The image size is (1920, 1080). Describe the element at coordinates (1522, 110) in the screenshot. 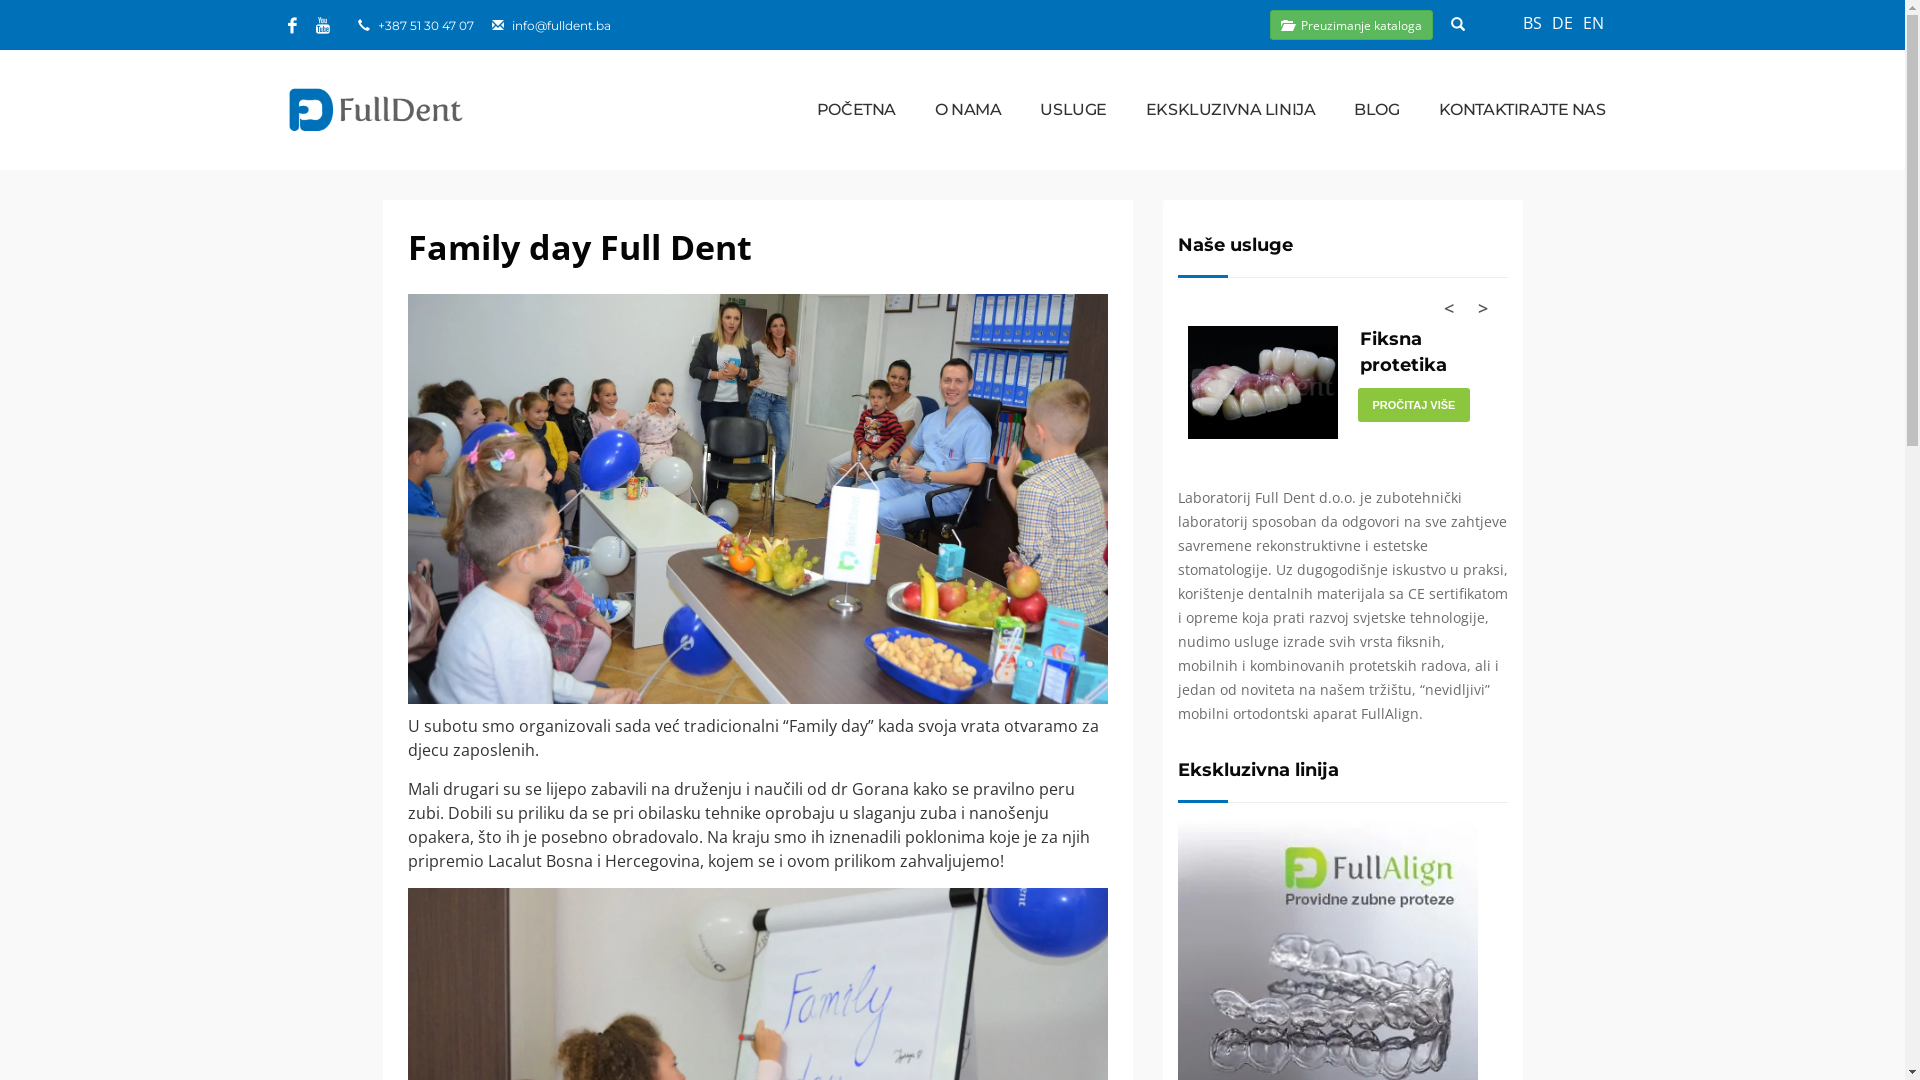

I see `KONTAKTIRAJTE NAS` at that location.